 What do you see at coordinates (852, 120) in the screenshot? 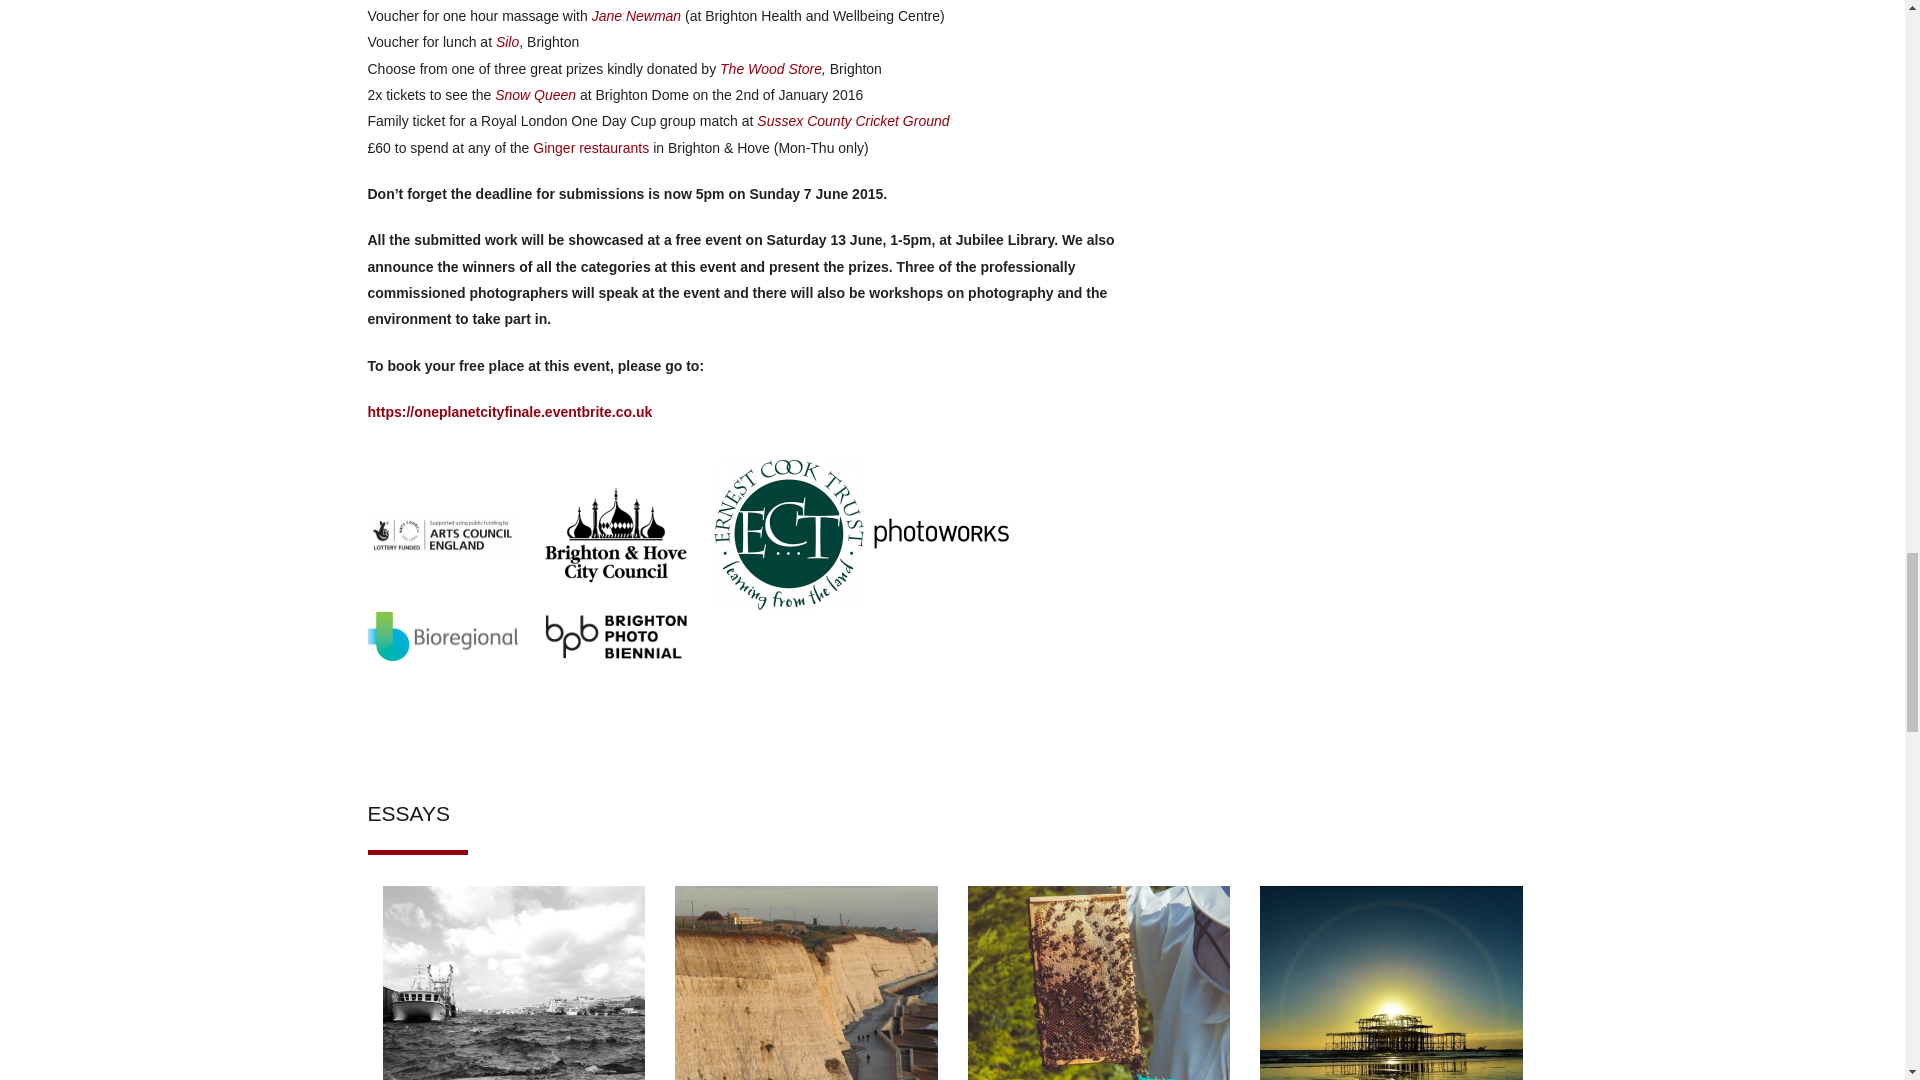
I see `Sussex County Cricket Ground` at bounding box center [852, 120].